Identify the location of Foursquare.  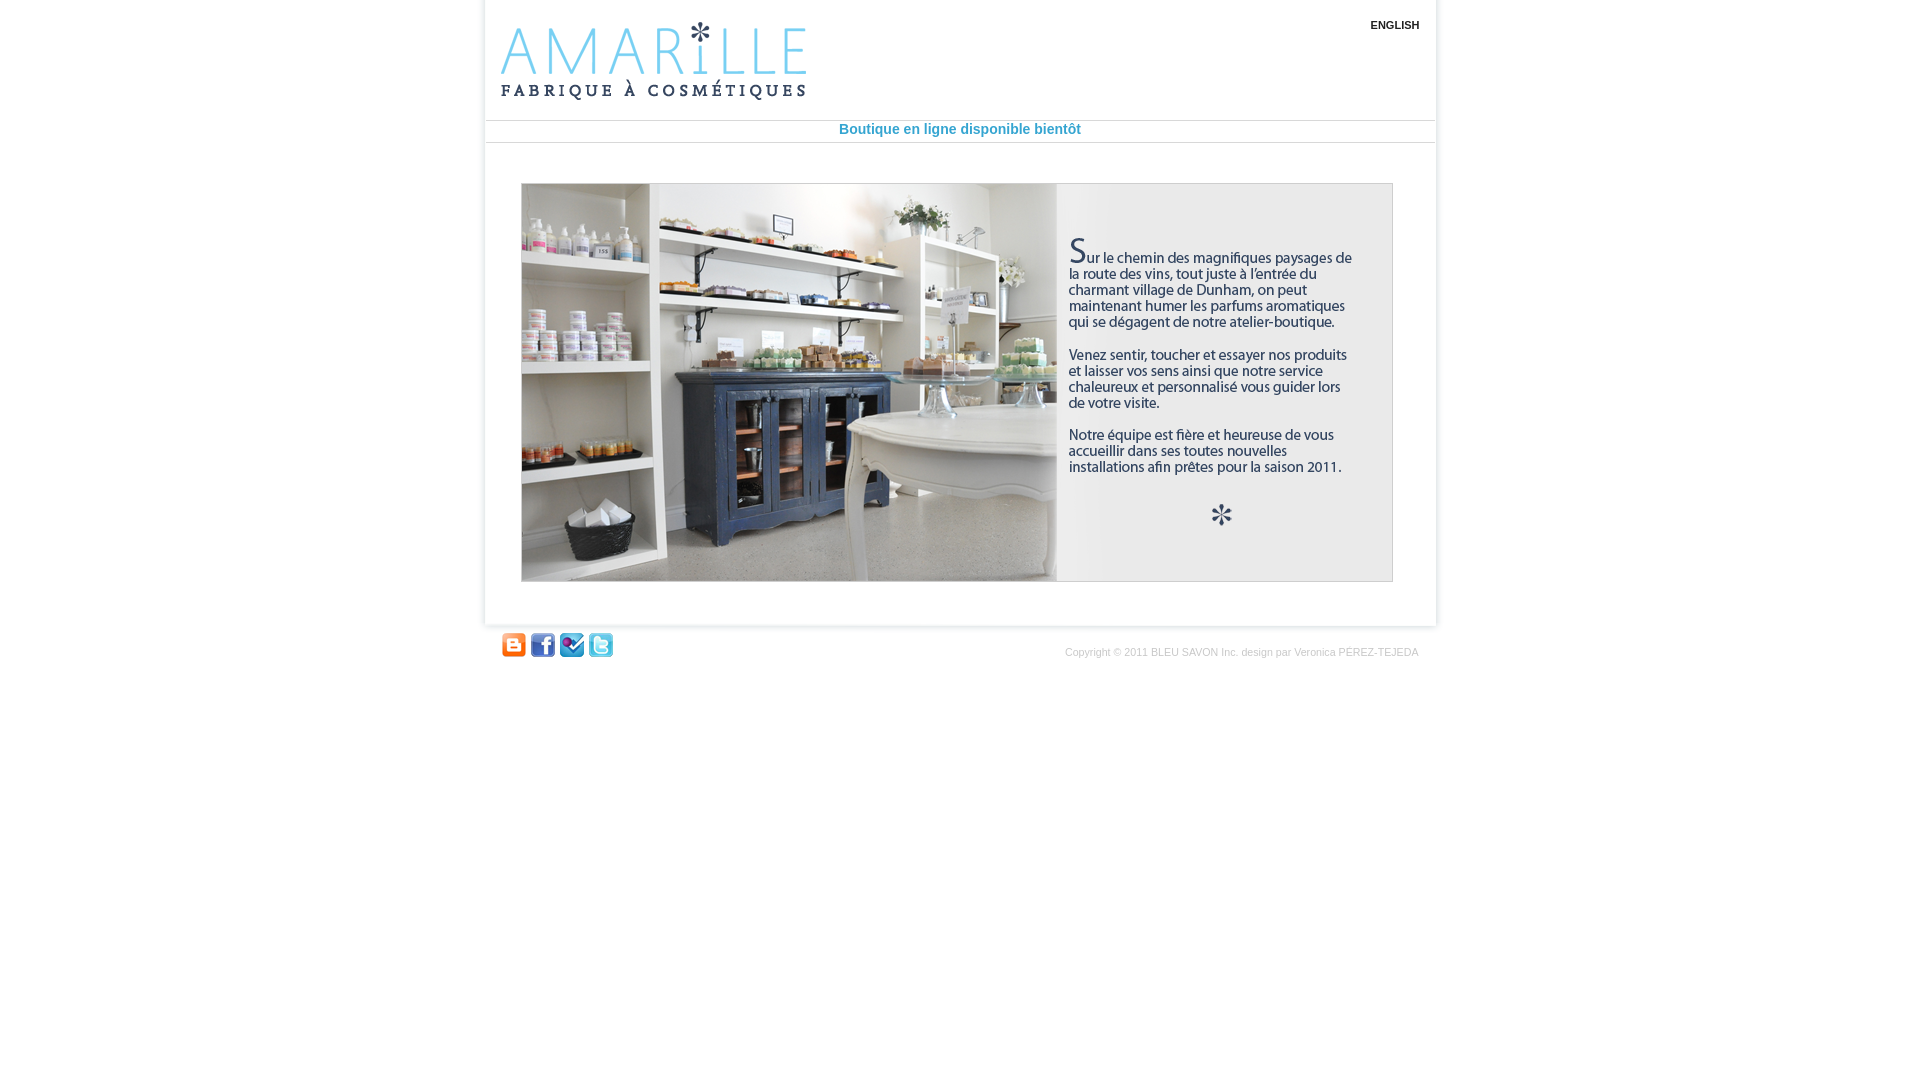
(572, 645).